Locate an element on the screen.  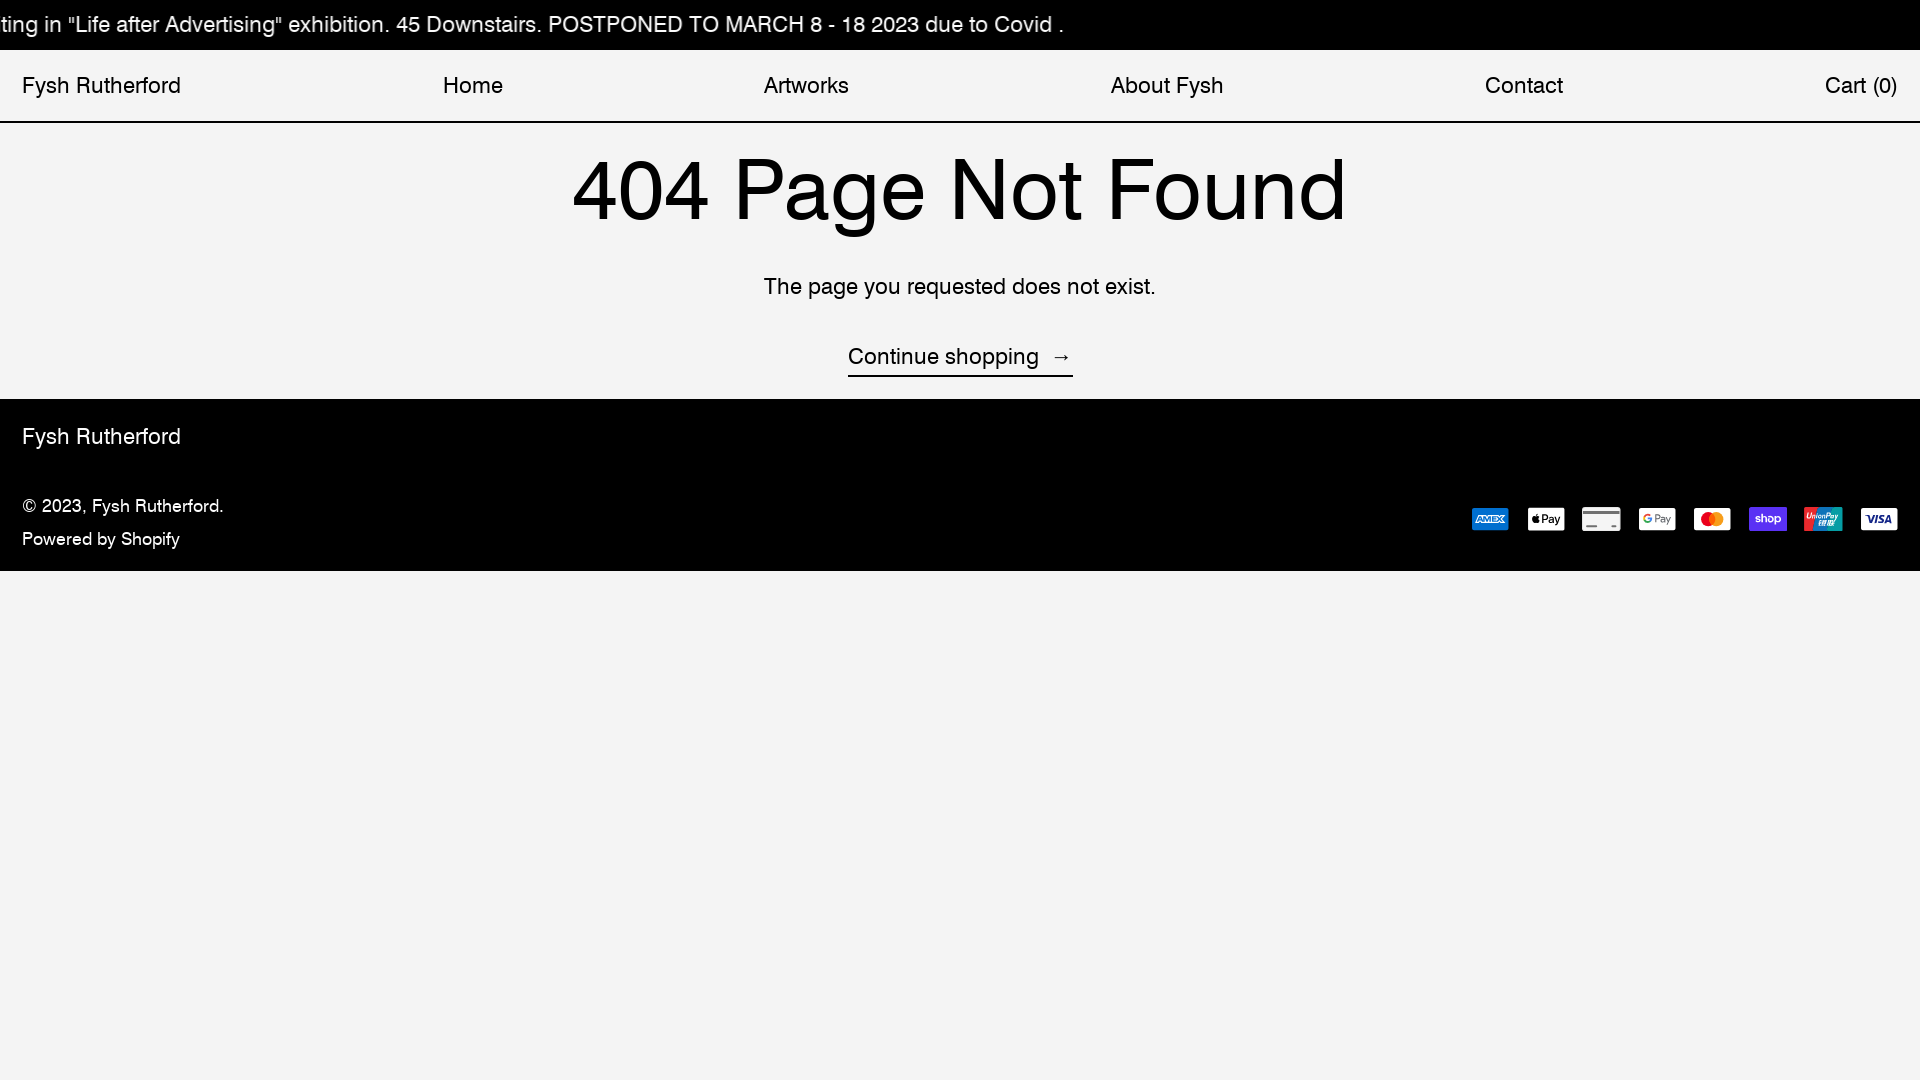
Artworks is located at coordinates (806, 85).